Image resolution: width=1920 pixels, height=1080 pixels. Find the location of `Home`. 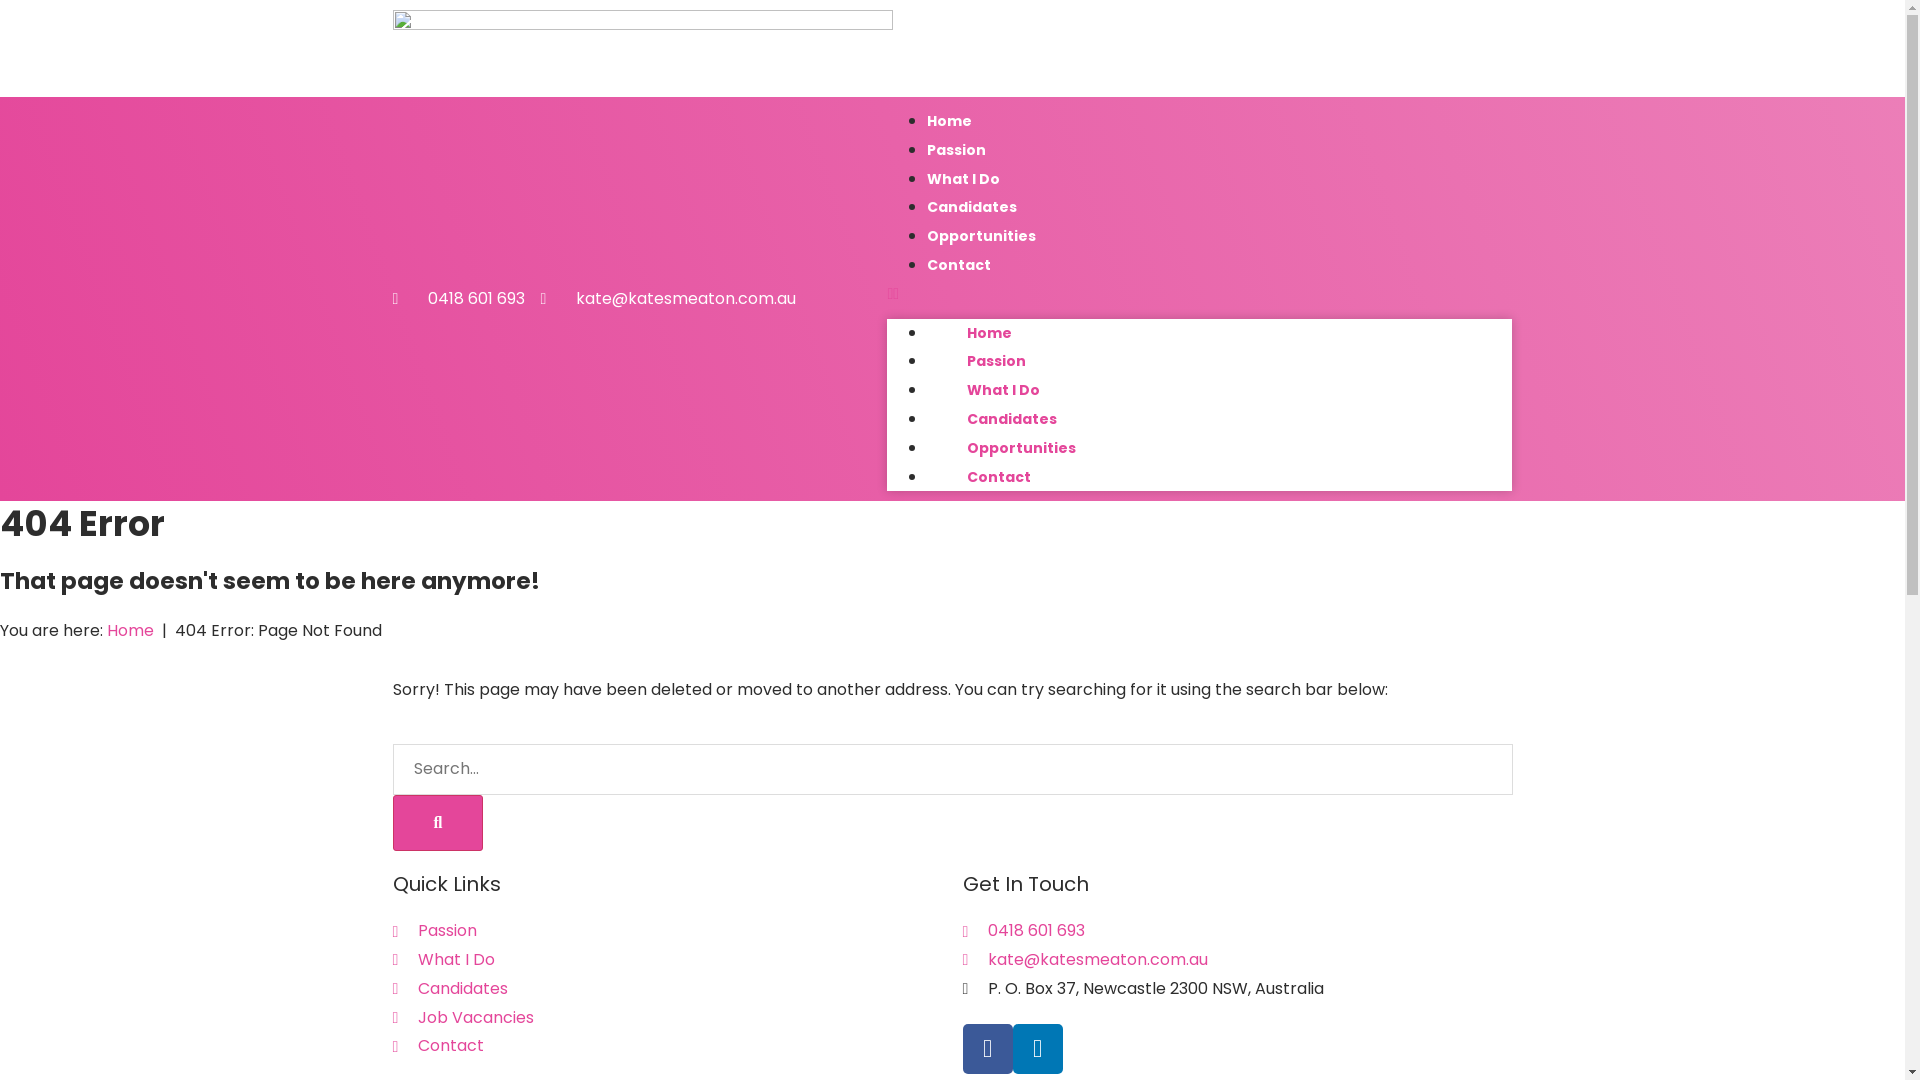

Home is located at coordinates (990, 333).